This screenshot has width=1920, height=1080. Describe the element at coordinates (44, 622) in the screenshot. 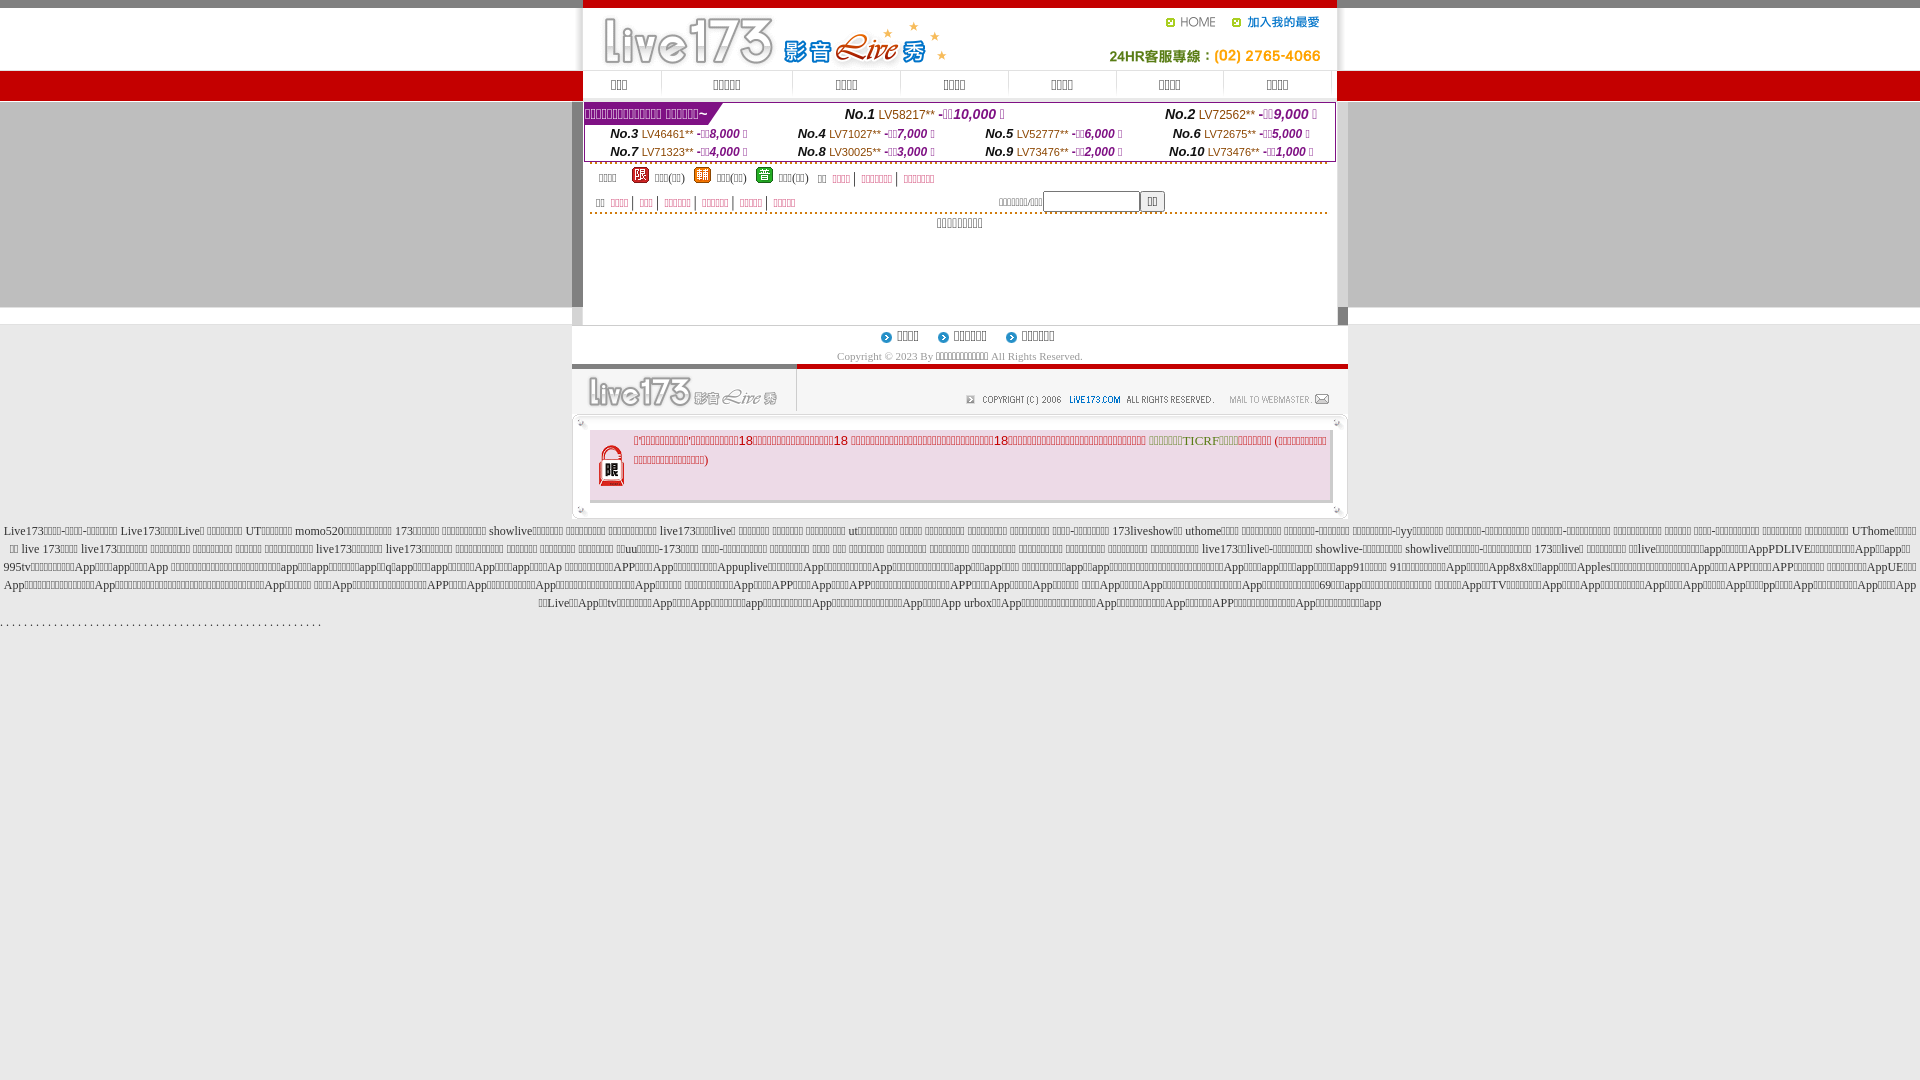

I see `.` at that location.